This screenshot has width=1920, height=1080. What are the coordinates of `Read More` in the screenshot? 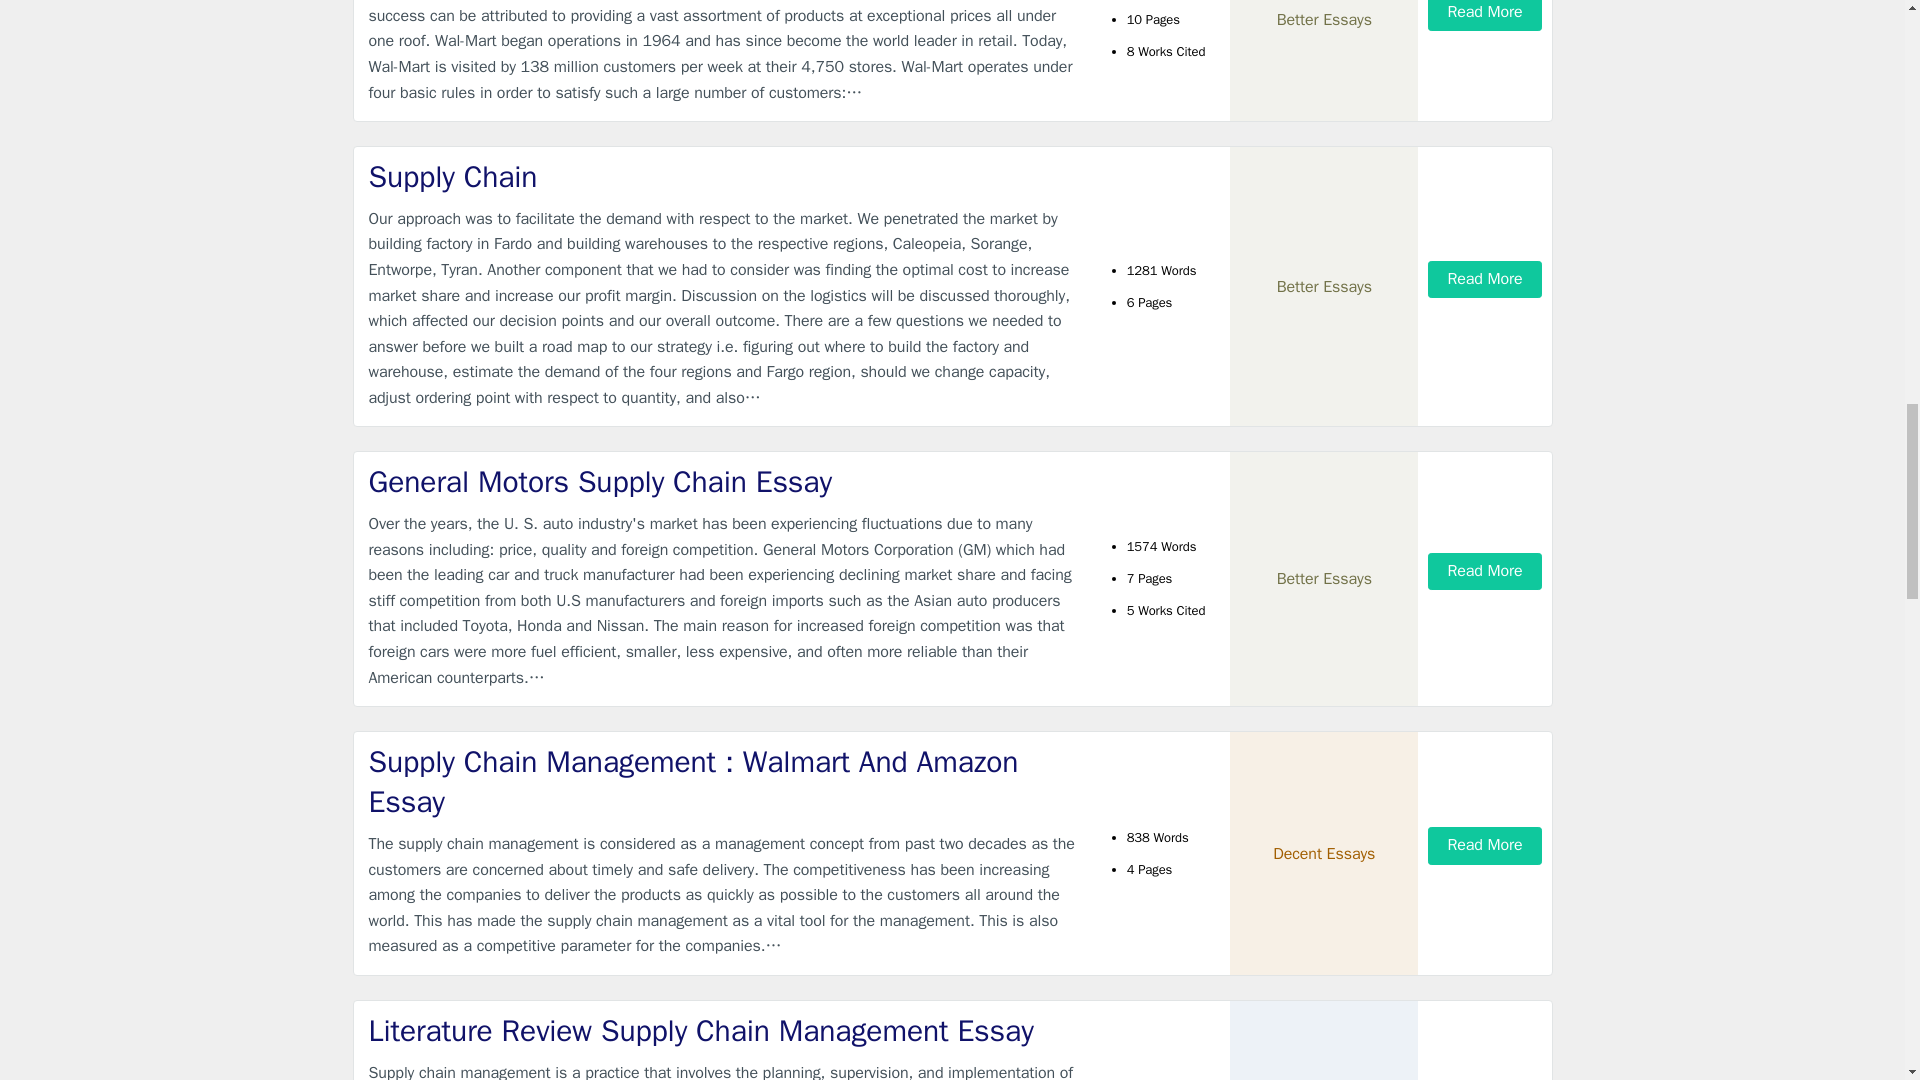 It's located at (1484, 280).